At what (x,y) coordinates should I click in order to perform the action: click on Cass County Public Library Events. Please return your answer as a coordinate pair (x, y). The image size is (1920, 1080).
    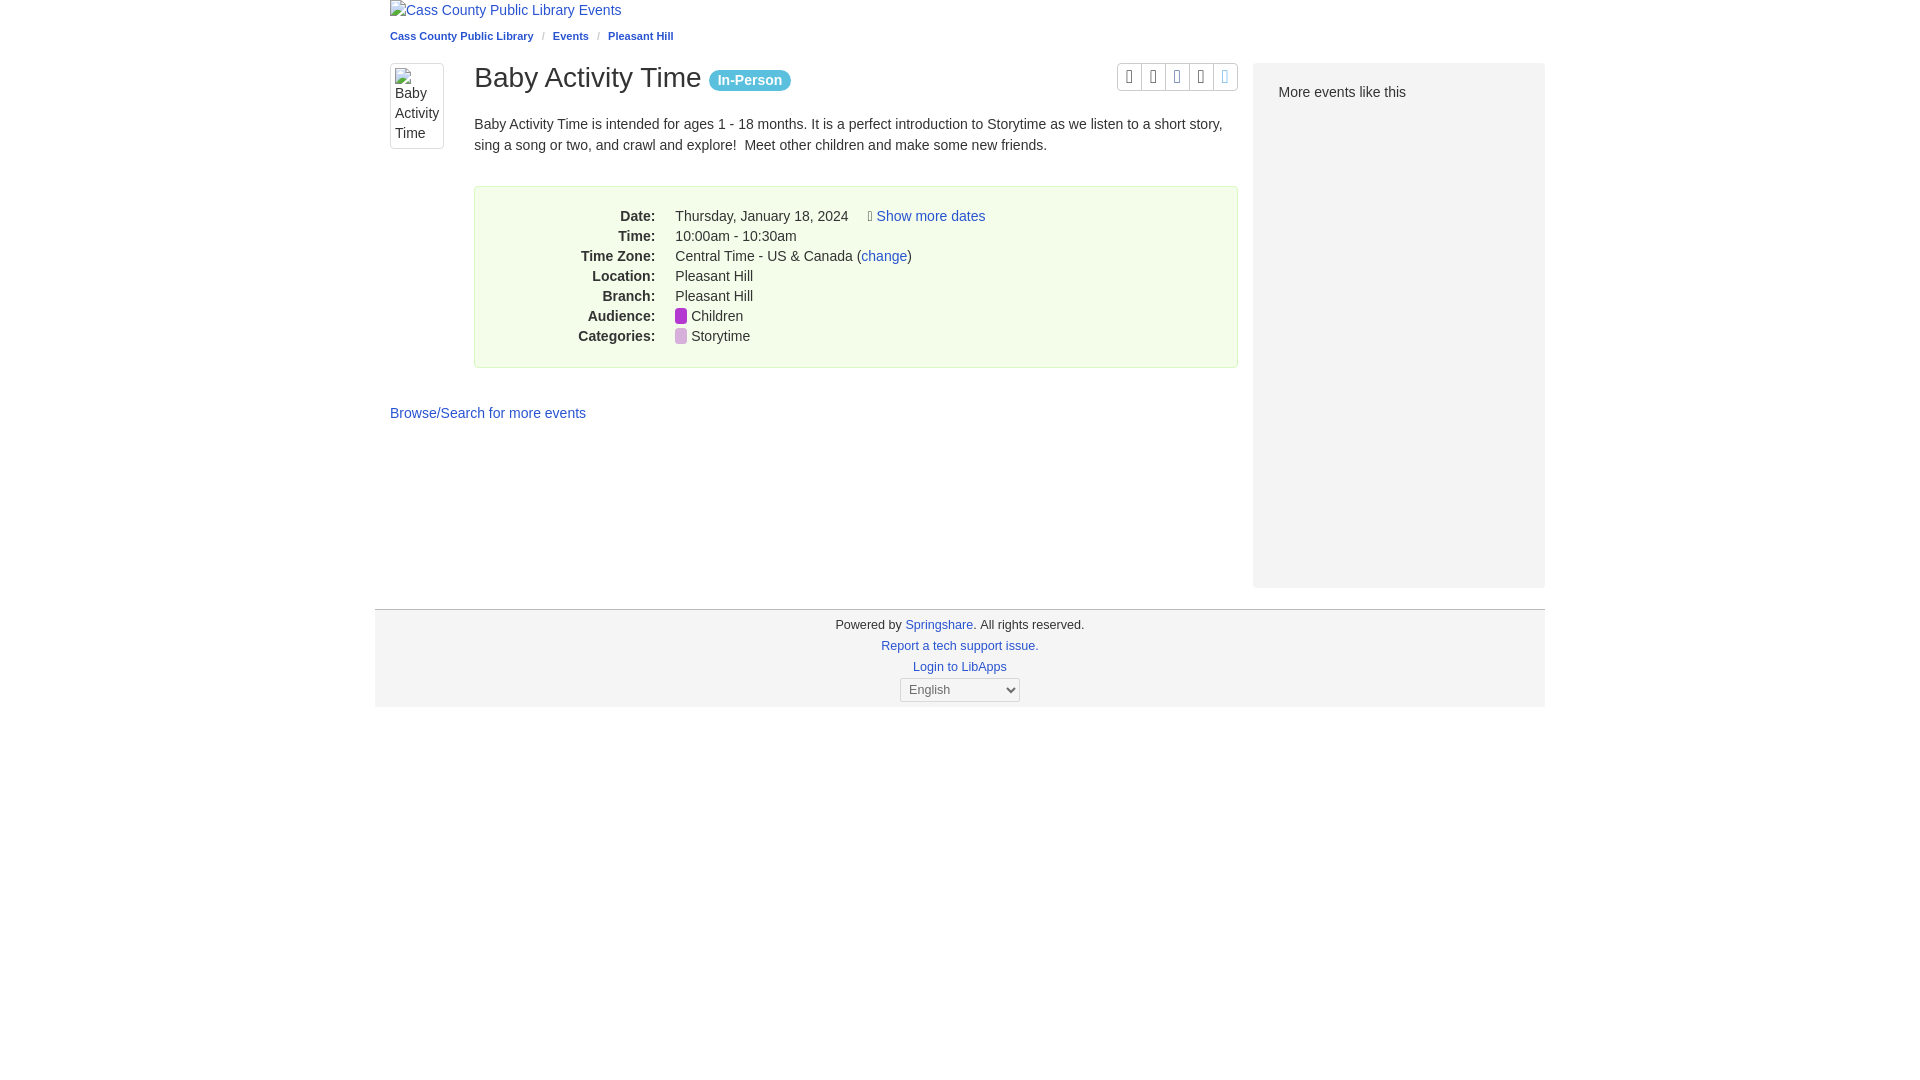
    Looking at the image, I should click on (960, 10).